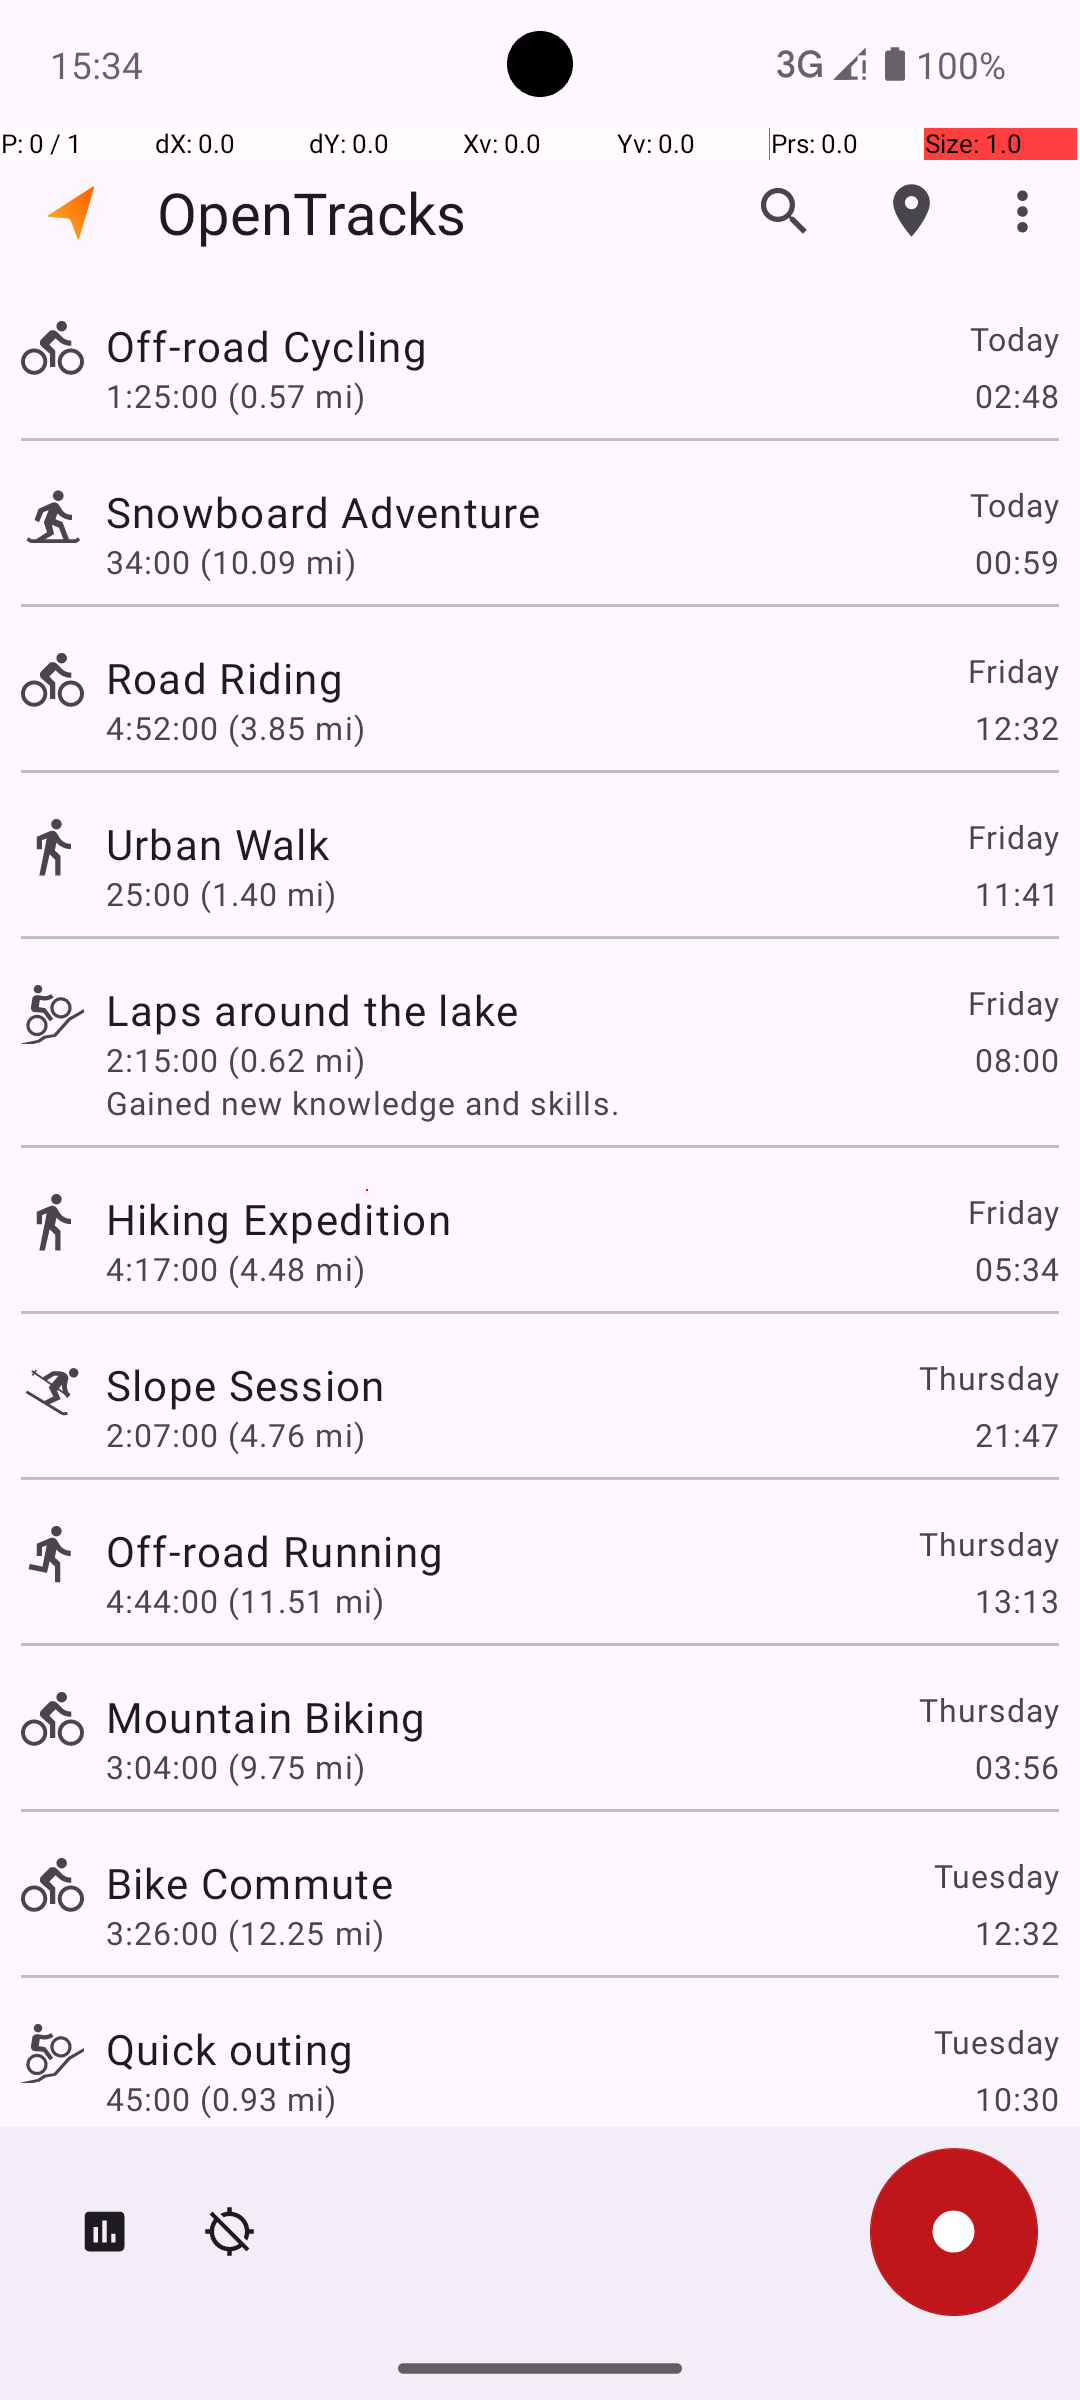 This screenshot has width=1080, height=2400. I want to click on 4:44:00 (11.51 mi), so click(244, 1600).